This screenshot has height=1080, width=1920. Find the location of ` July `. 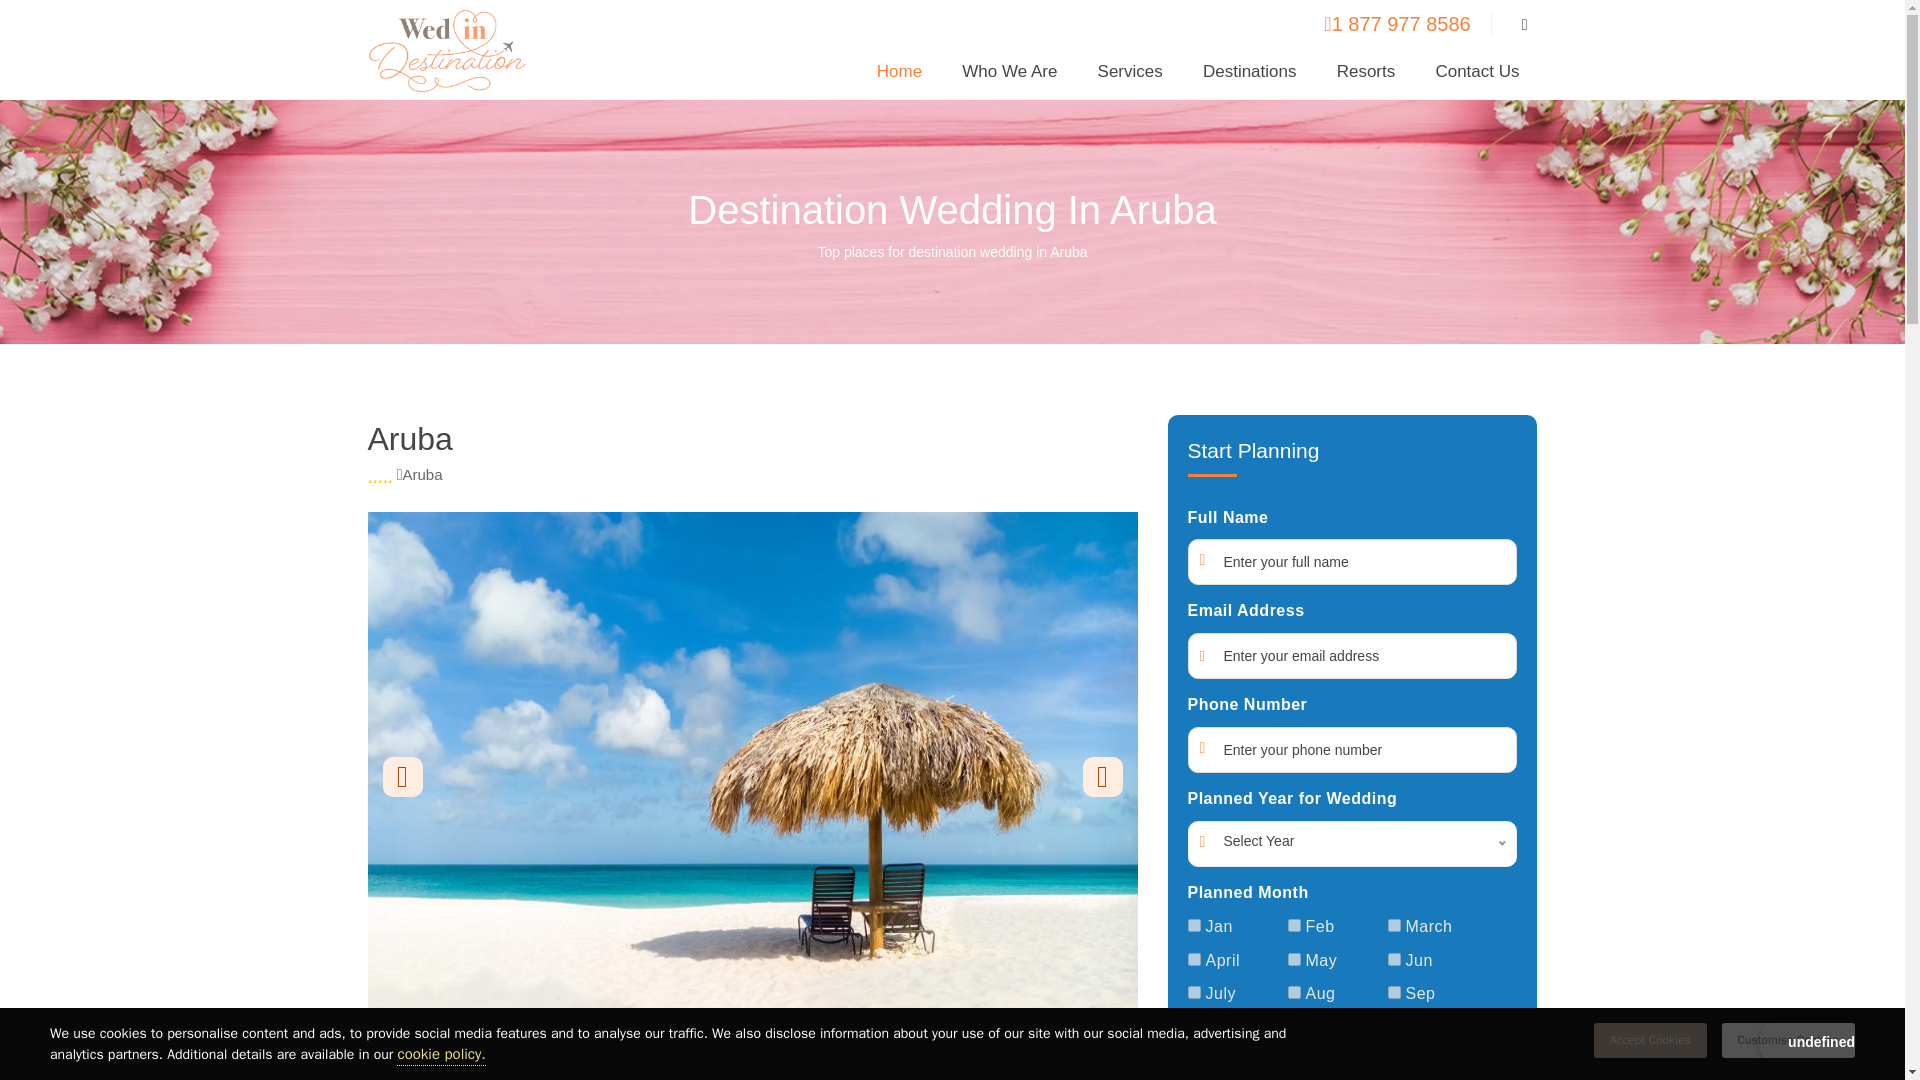

 July  is located at coordinates (1194, 992).